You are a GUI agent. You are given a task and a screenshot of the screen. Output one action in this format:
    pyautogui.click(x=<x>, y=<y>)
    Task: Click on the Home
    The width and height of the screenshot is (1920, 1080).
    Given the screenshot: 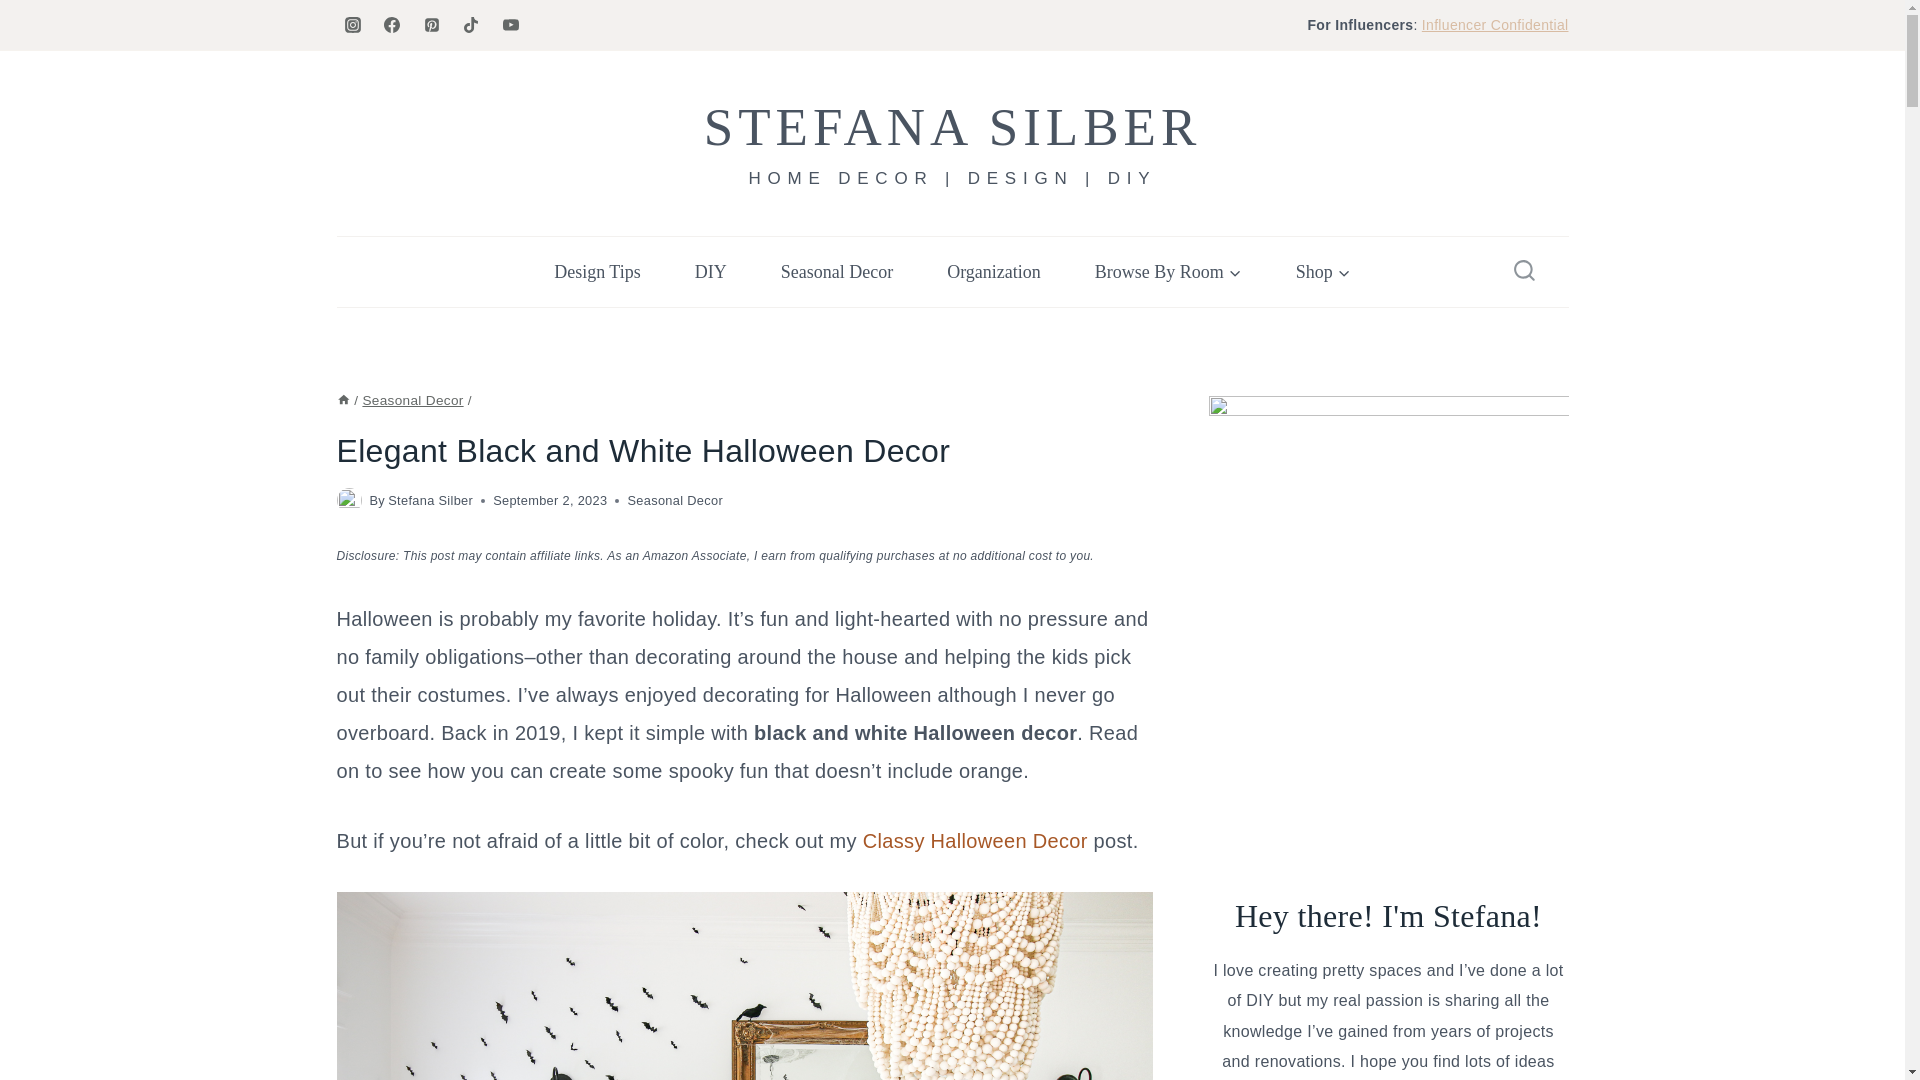 What is the action you would take?
    pyautogui.click(x=342, y=400)
    